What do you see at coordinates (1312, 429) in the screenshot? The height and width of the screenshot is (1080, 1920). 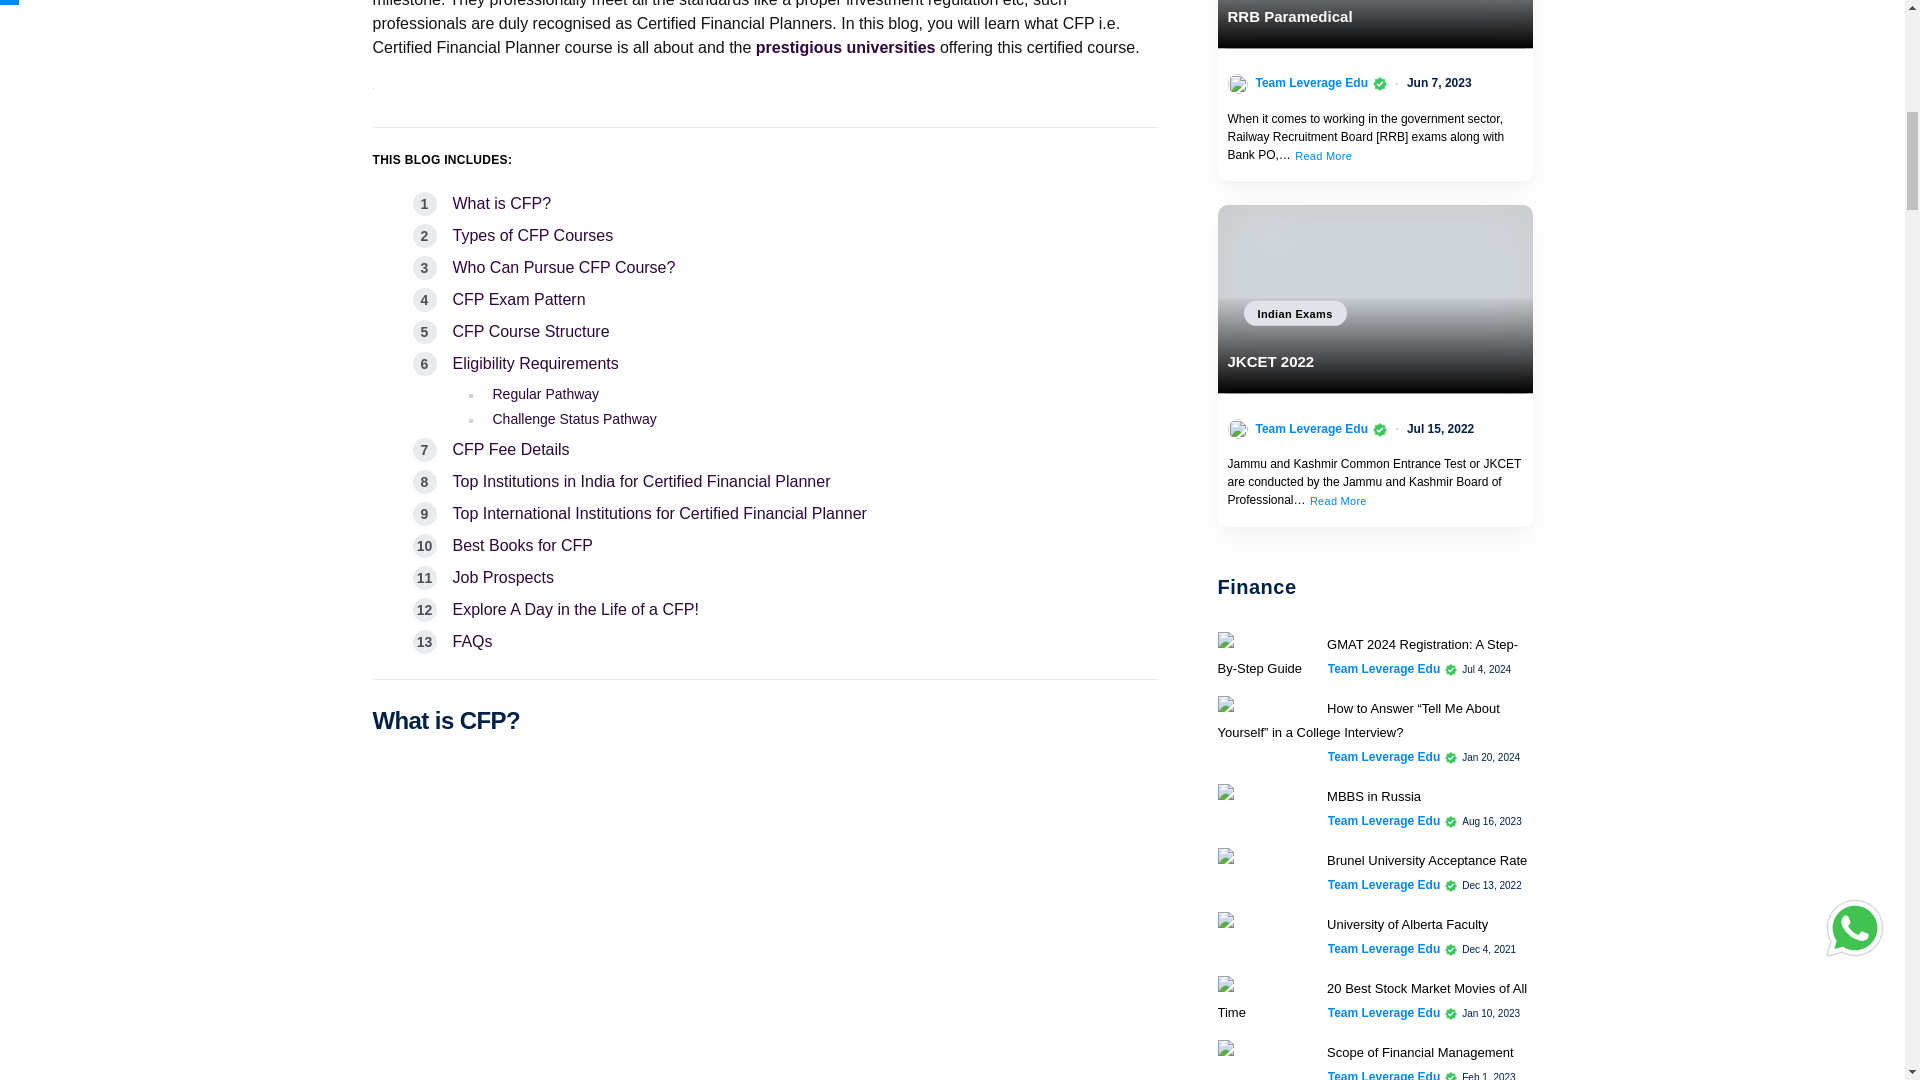 I see `View all posts by Team Leverage Edu` at bounding box center [1312, 429].